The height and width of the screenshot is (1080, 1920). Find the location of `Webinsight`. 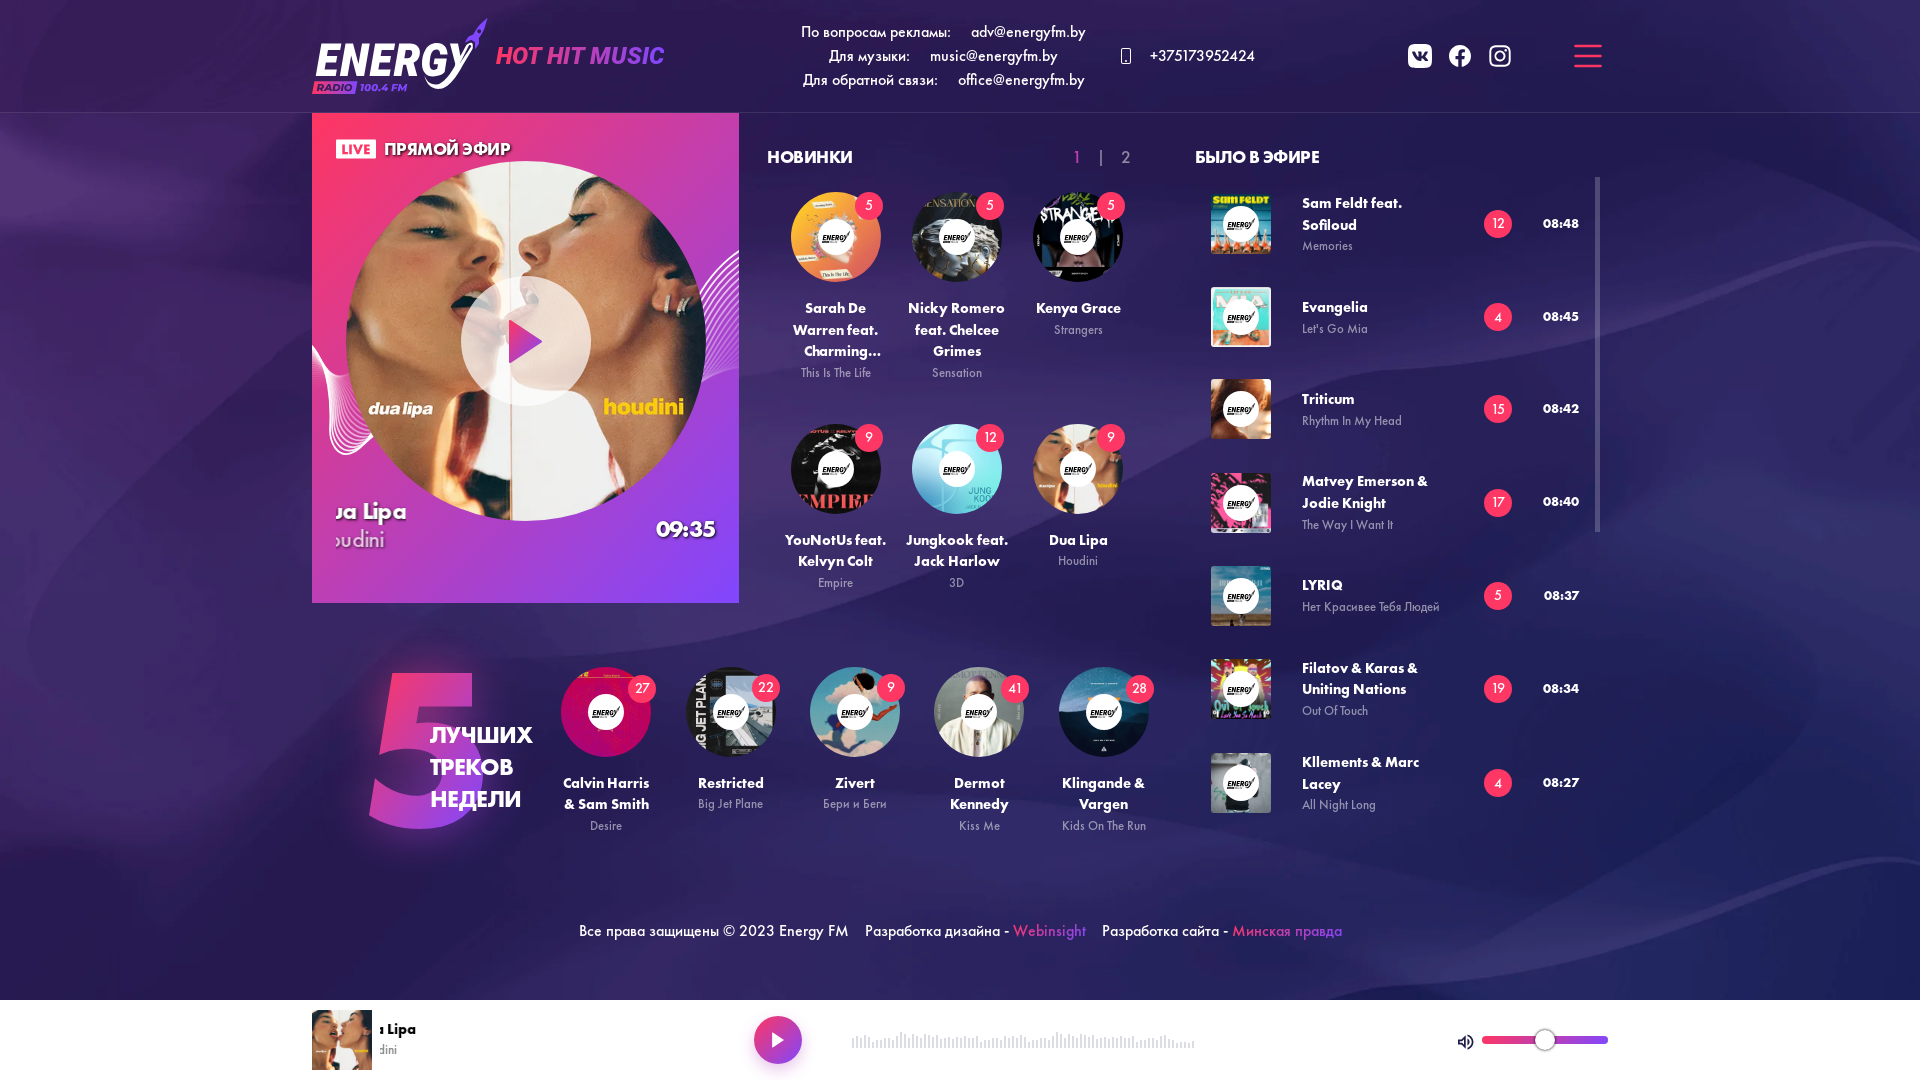

Webinsight is located at coordinates (1048, 930).